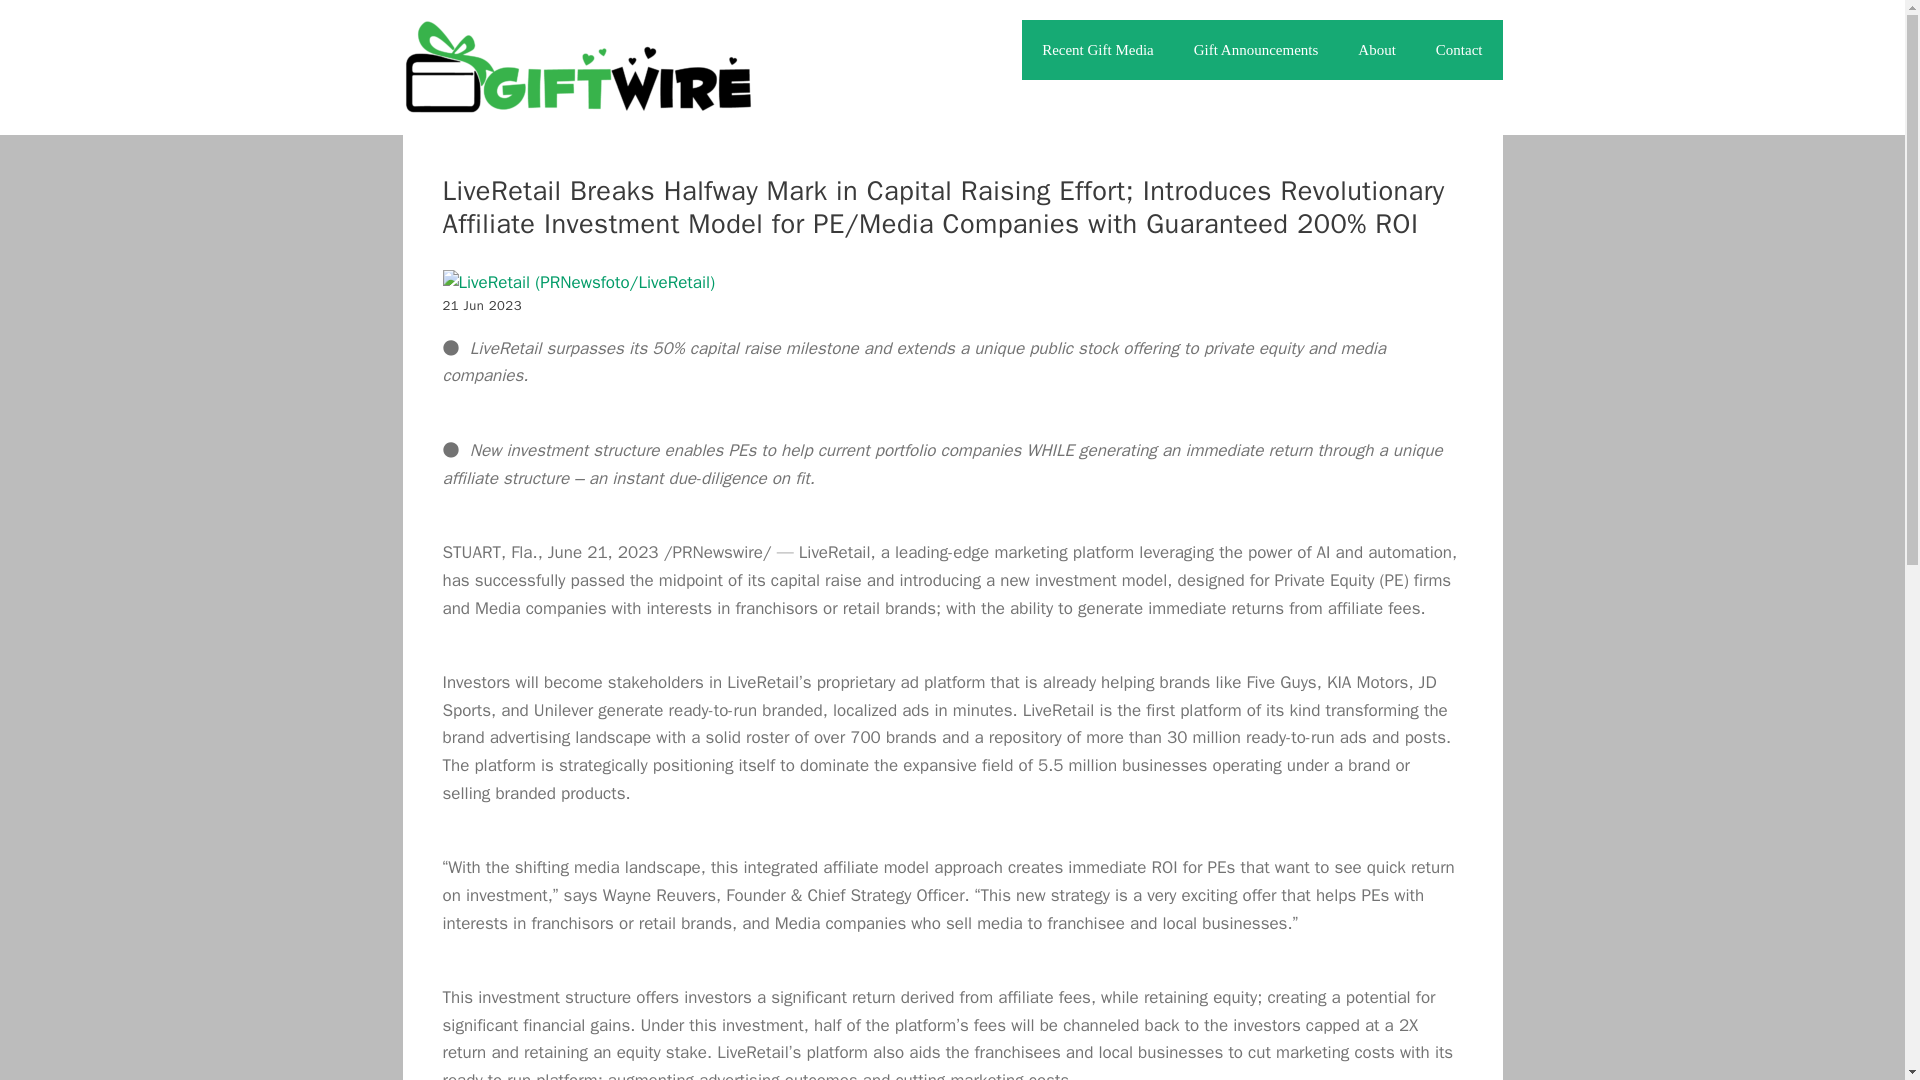 The width and height of the screenshot is (1920, 1080). Describe the element at coordinates (1460, 50) in the screenshot. I see `Contact` at that location.